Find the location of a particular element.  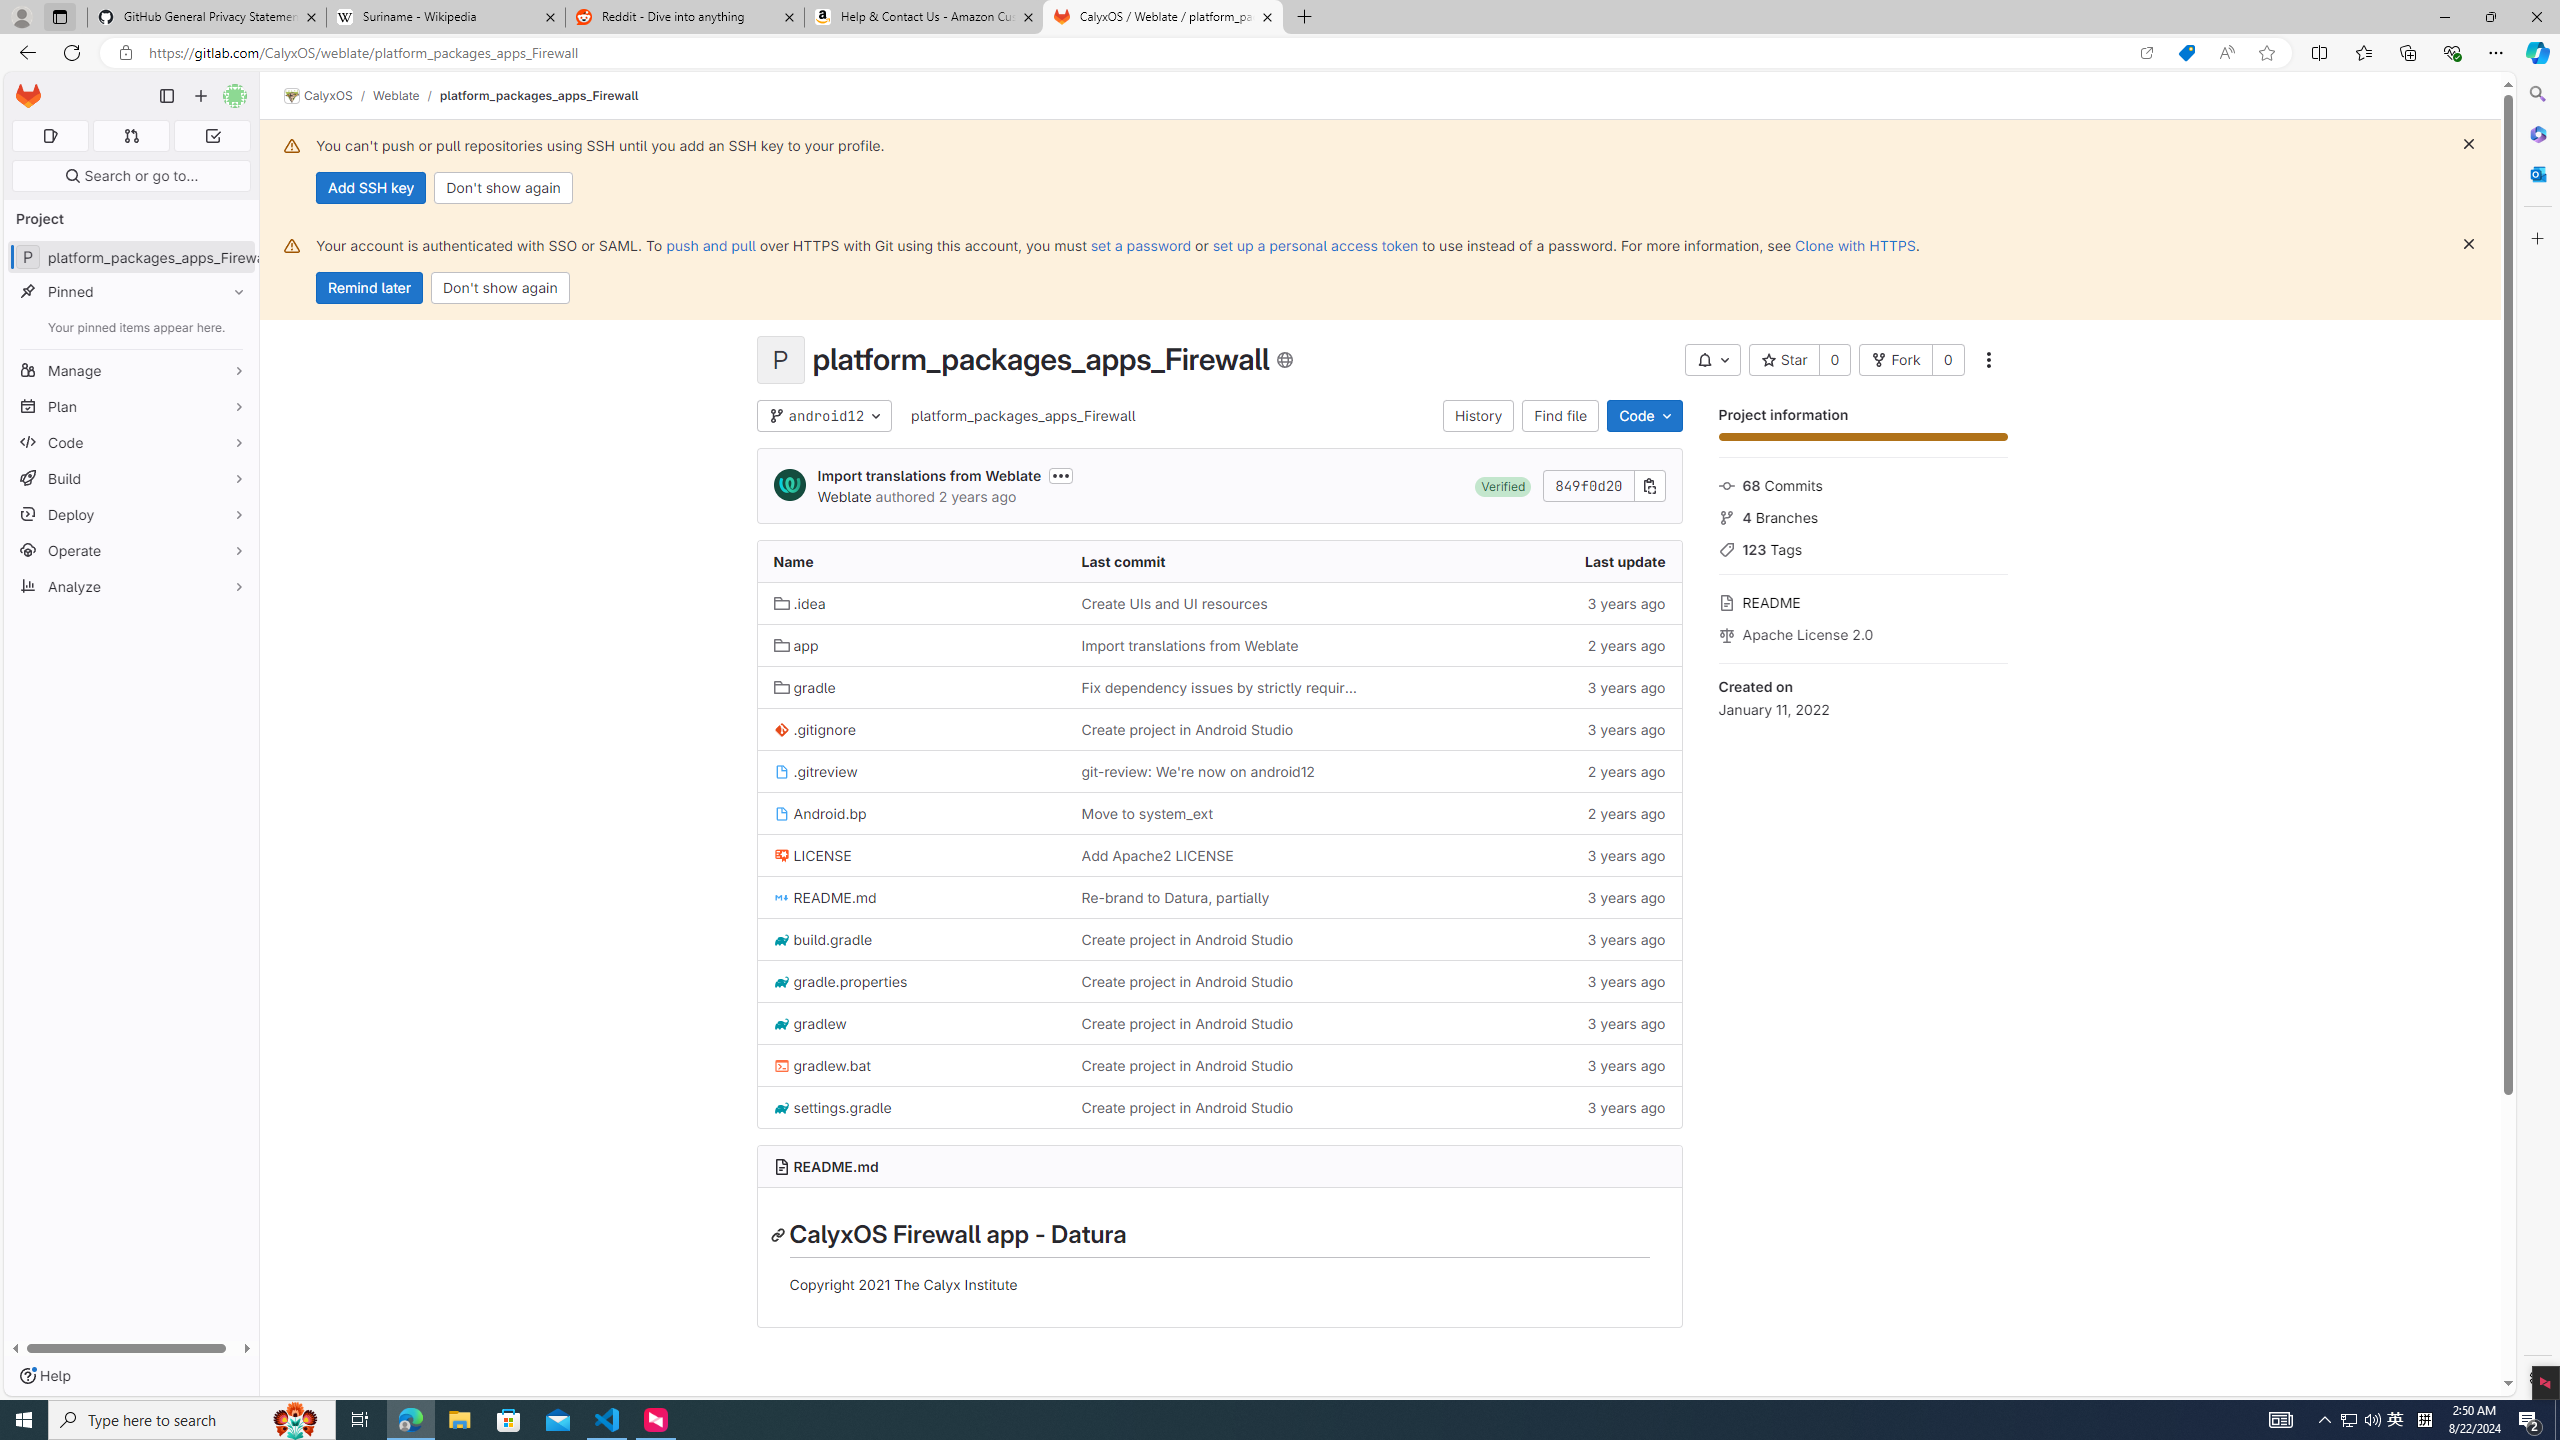

Open in app is located at coordinates (2146, 53).